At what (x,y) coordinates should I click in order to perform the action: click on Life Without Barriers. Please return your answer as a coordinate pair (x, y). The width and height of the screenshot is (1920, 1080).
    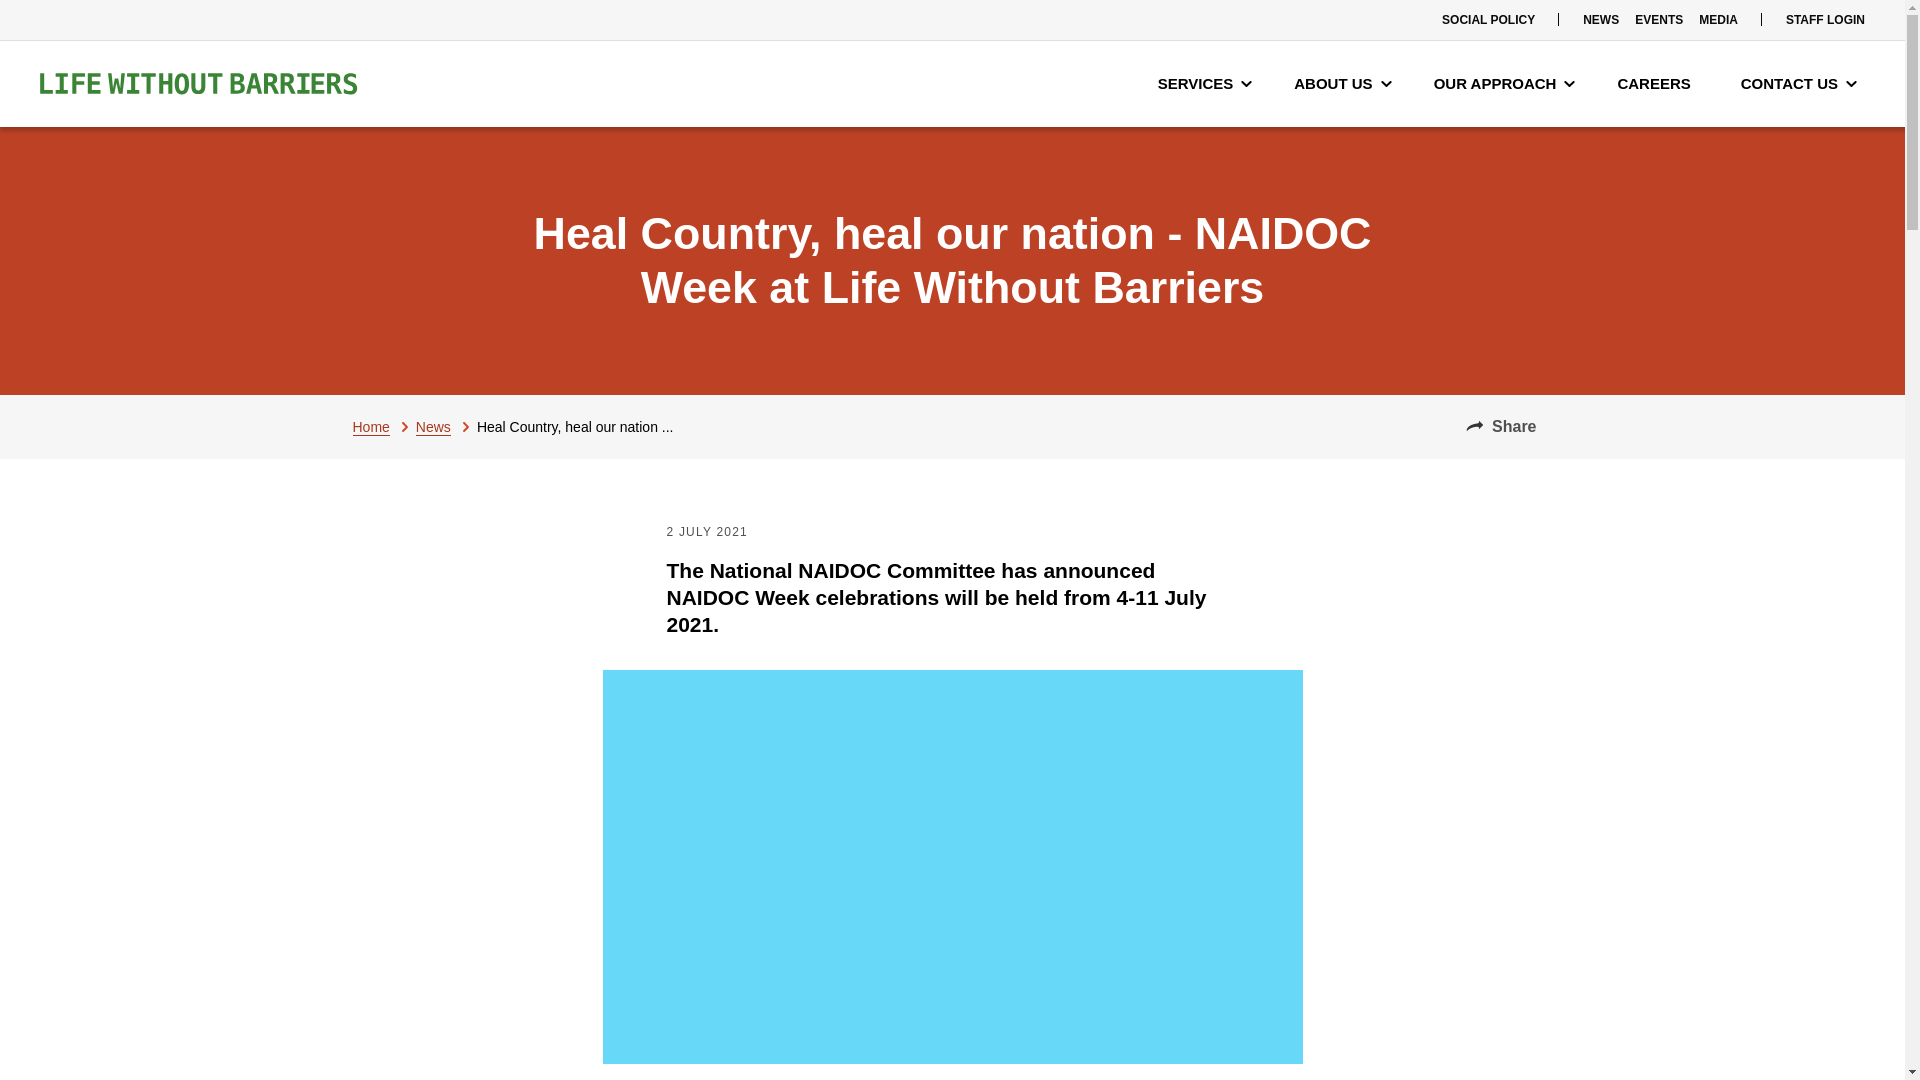
    Looking at the image, I should click on (198, 84).